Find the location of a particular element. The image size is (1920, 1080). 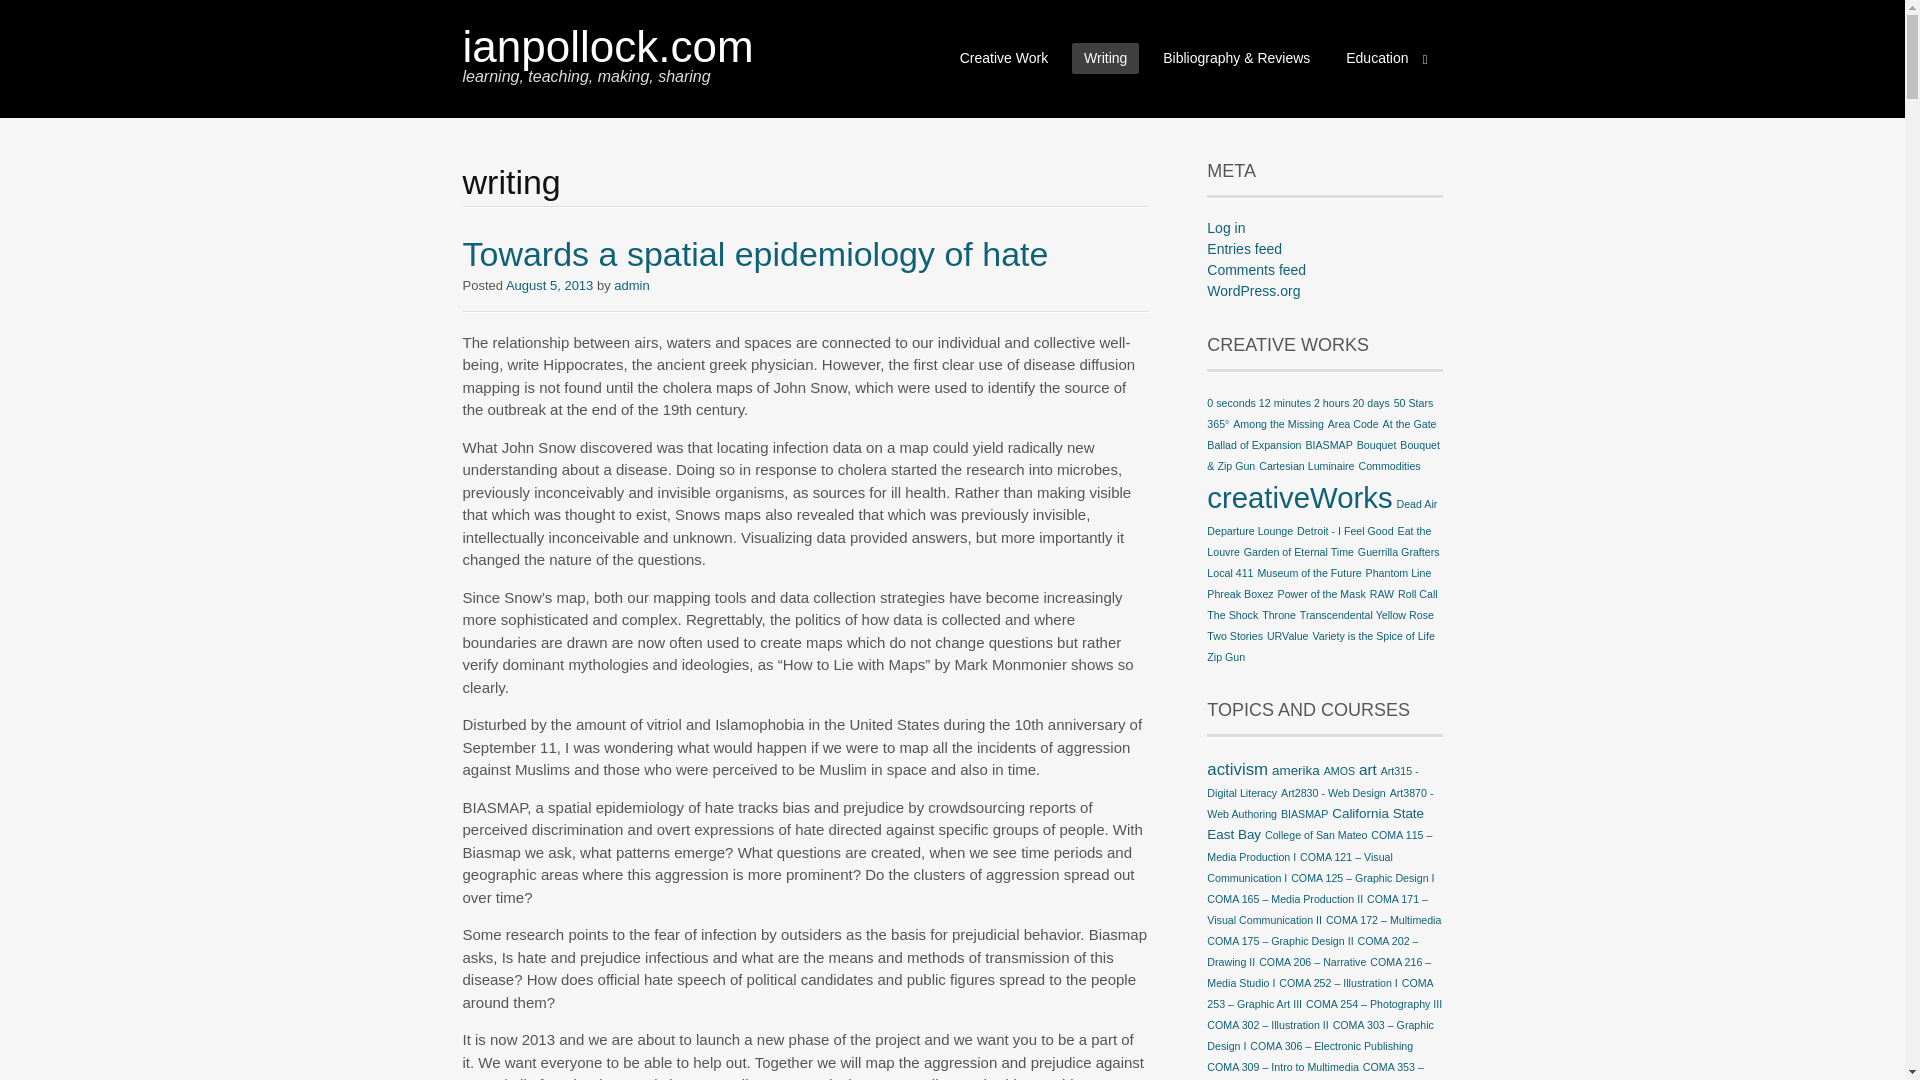

Education is located at coordinates (1386, 58).